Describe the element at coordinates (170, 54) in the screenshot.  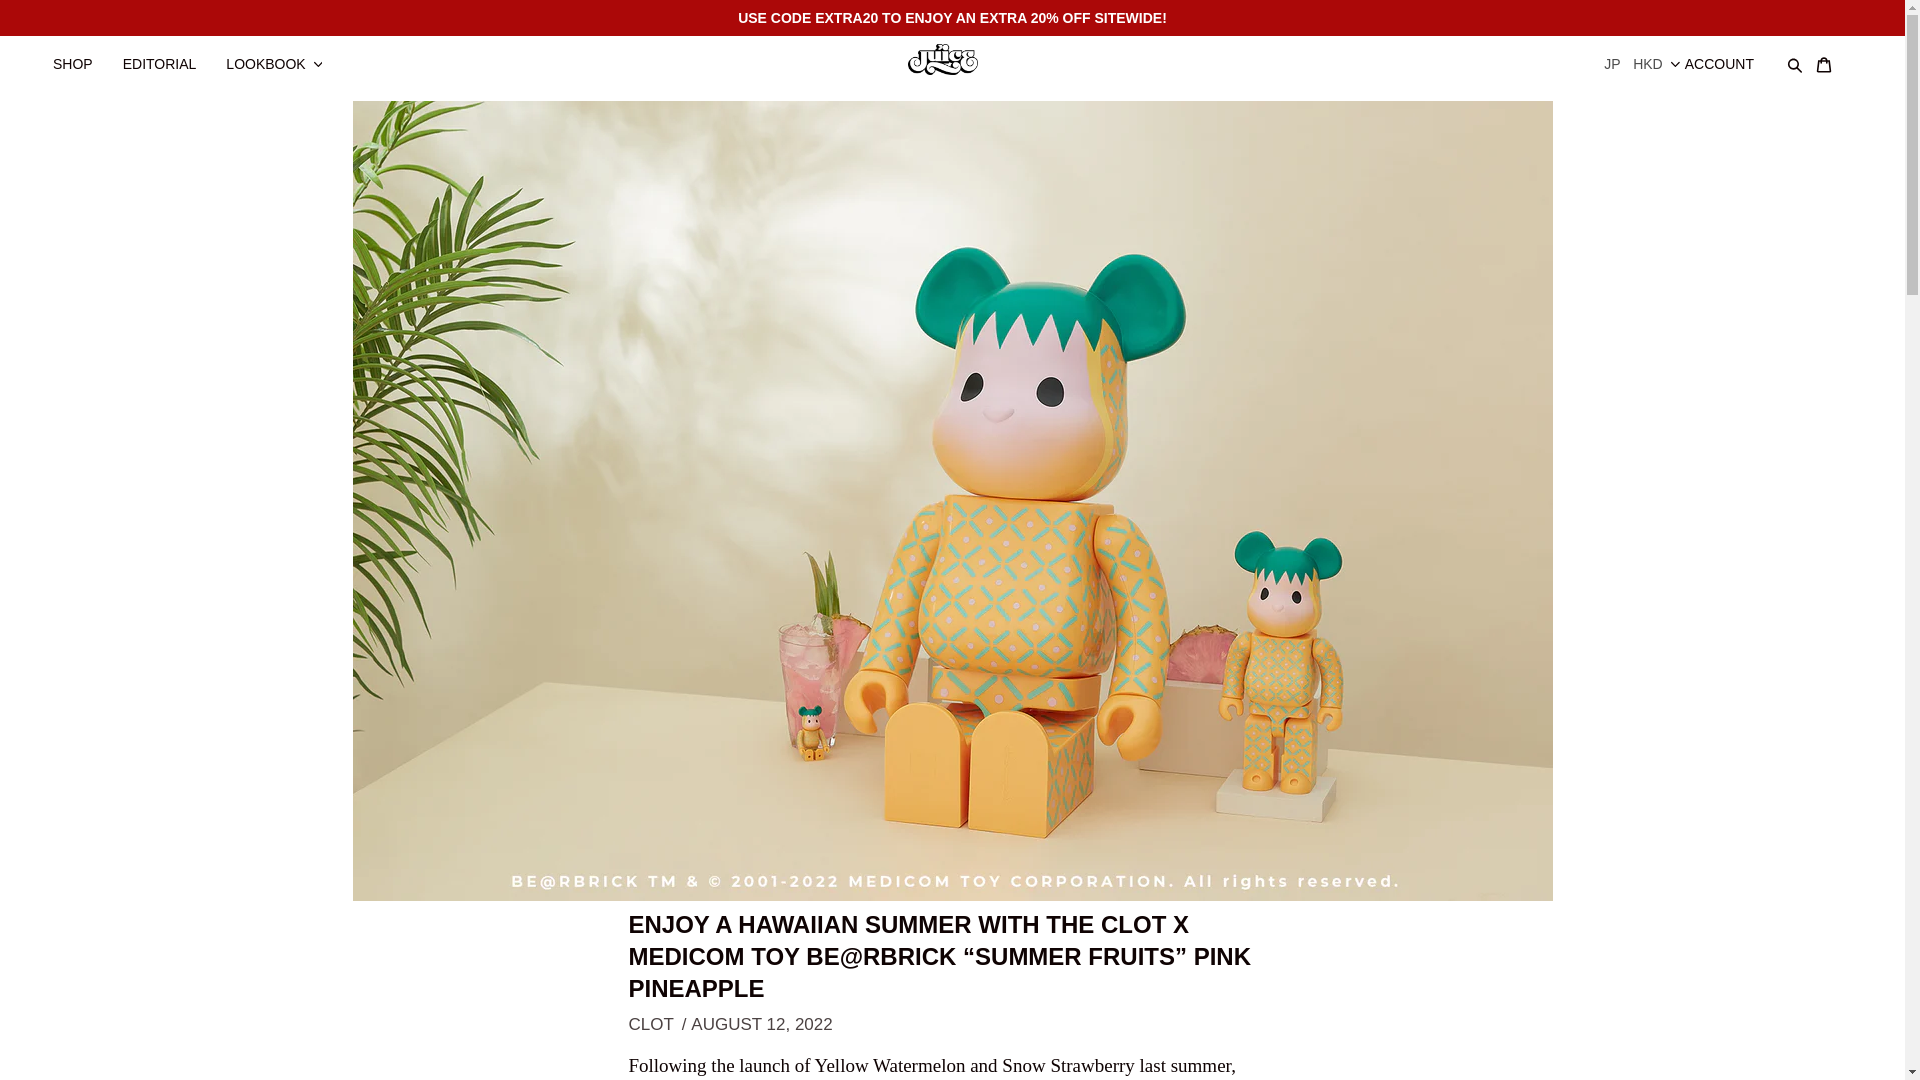
I see `EDITORIAL` at that location.